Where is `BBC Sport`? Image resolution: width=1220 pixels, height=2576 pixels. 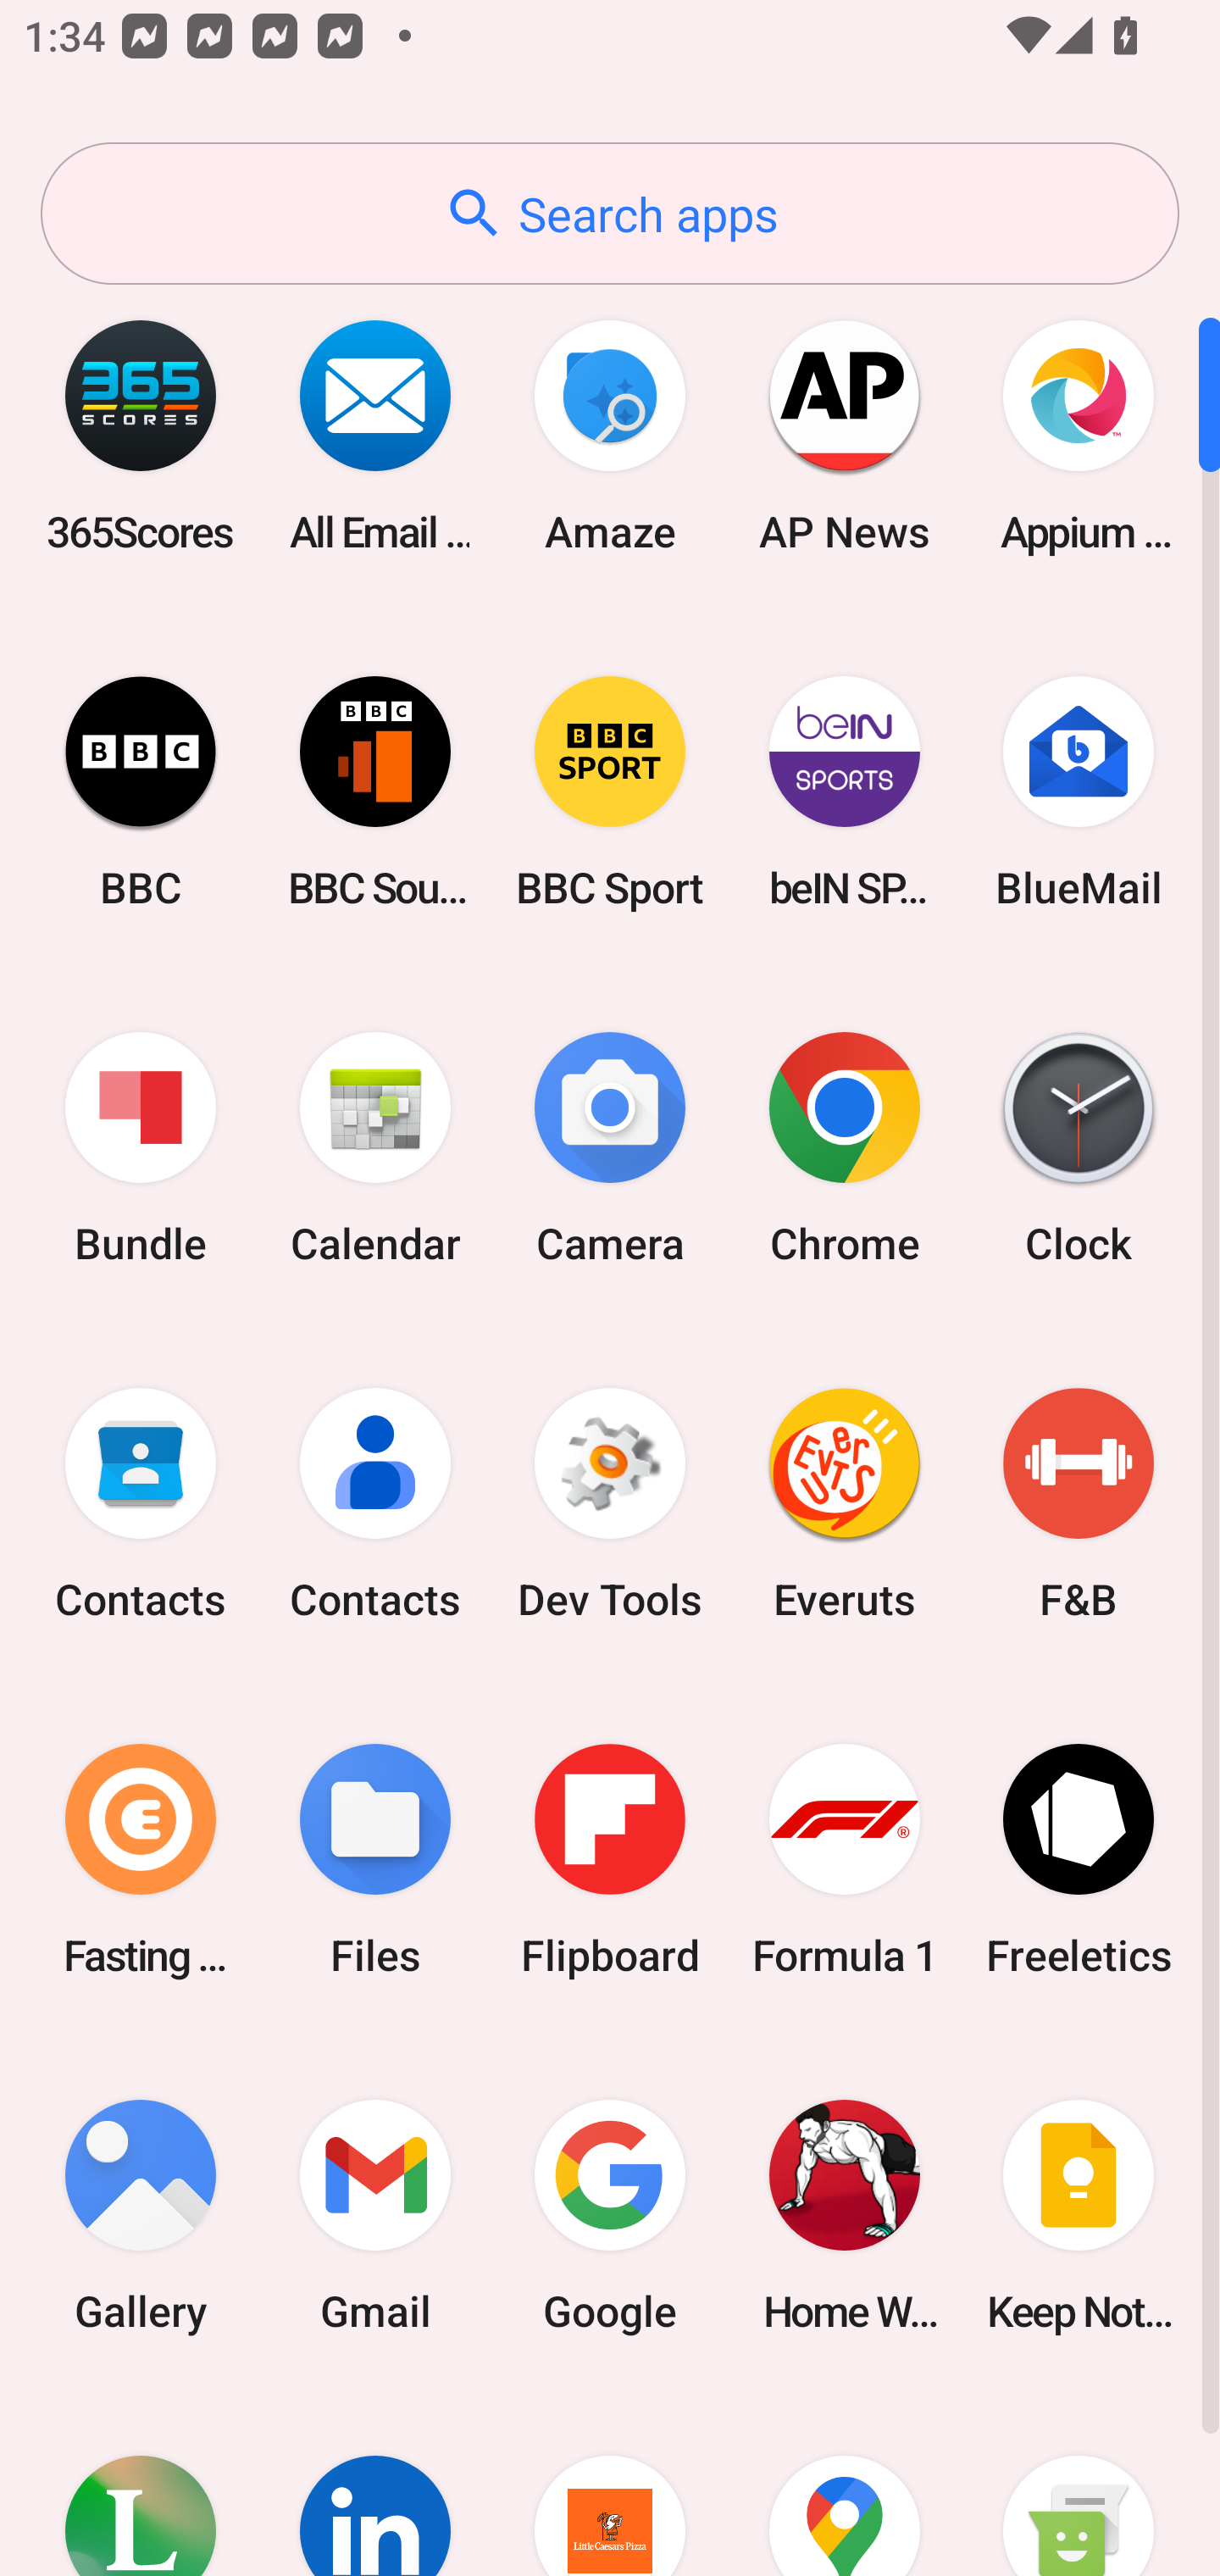
BBC Sport is located at coordinates (610, 791).